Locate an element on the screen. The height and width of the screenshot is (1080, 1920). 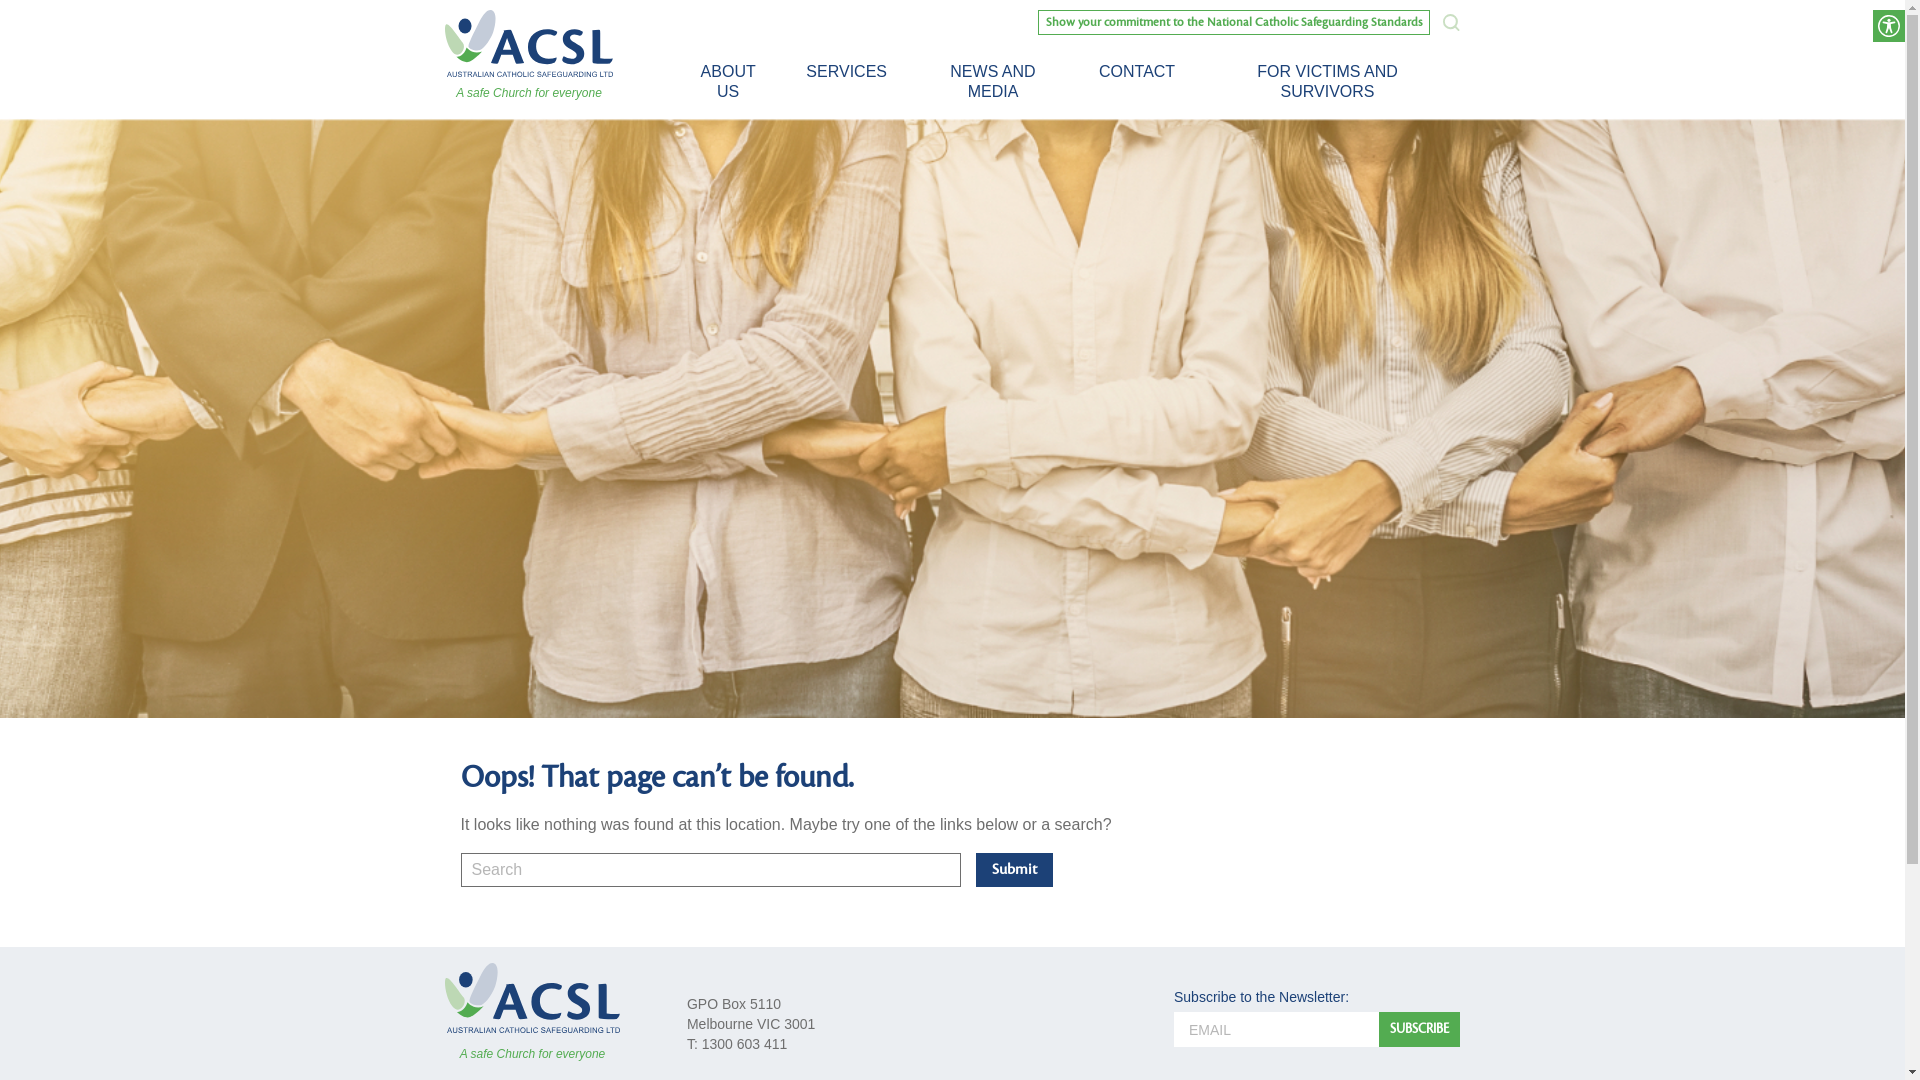
CONTACT is located at coordinates (1137, 72).